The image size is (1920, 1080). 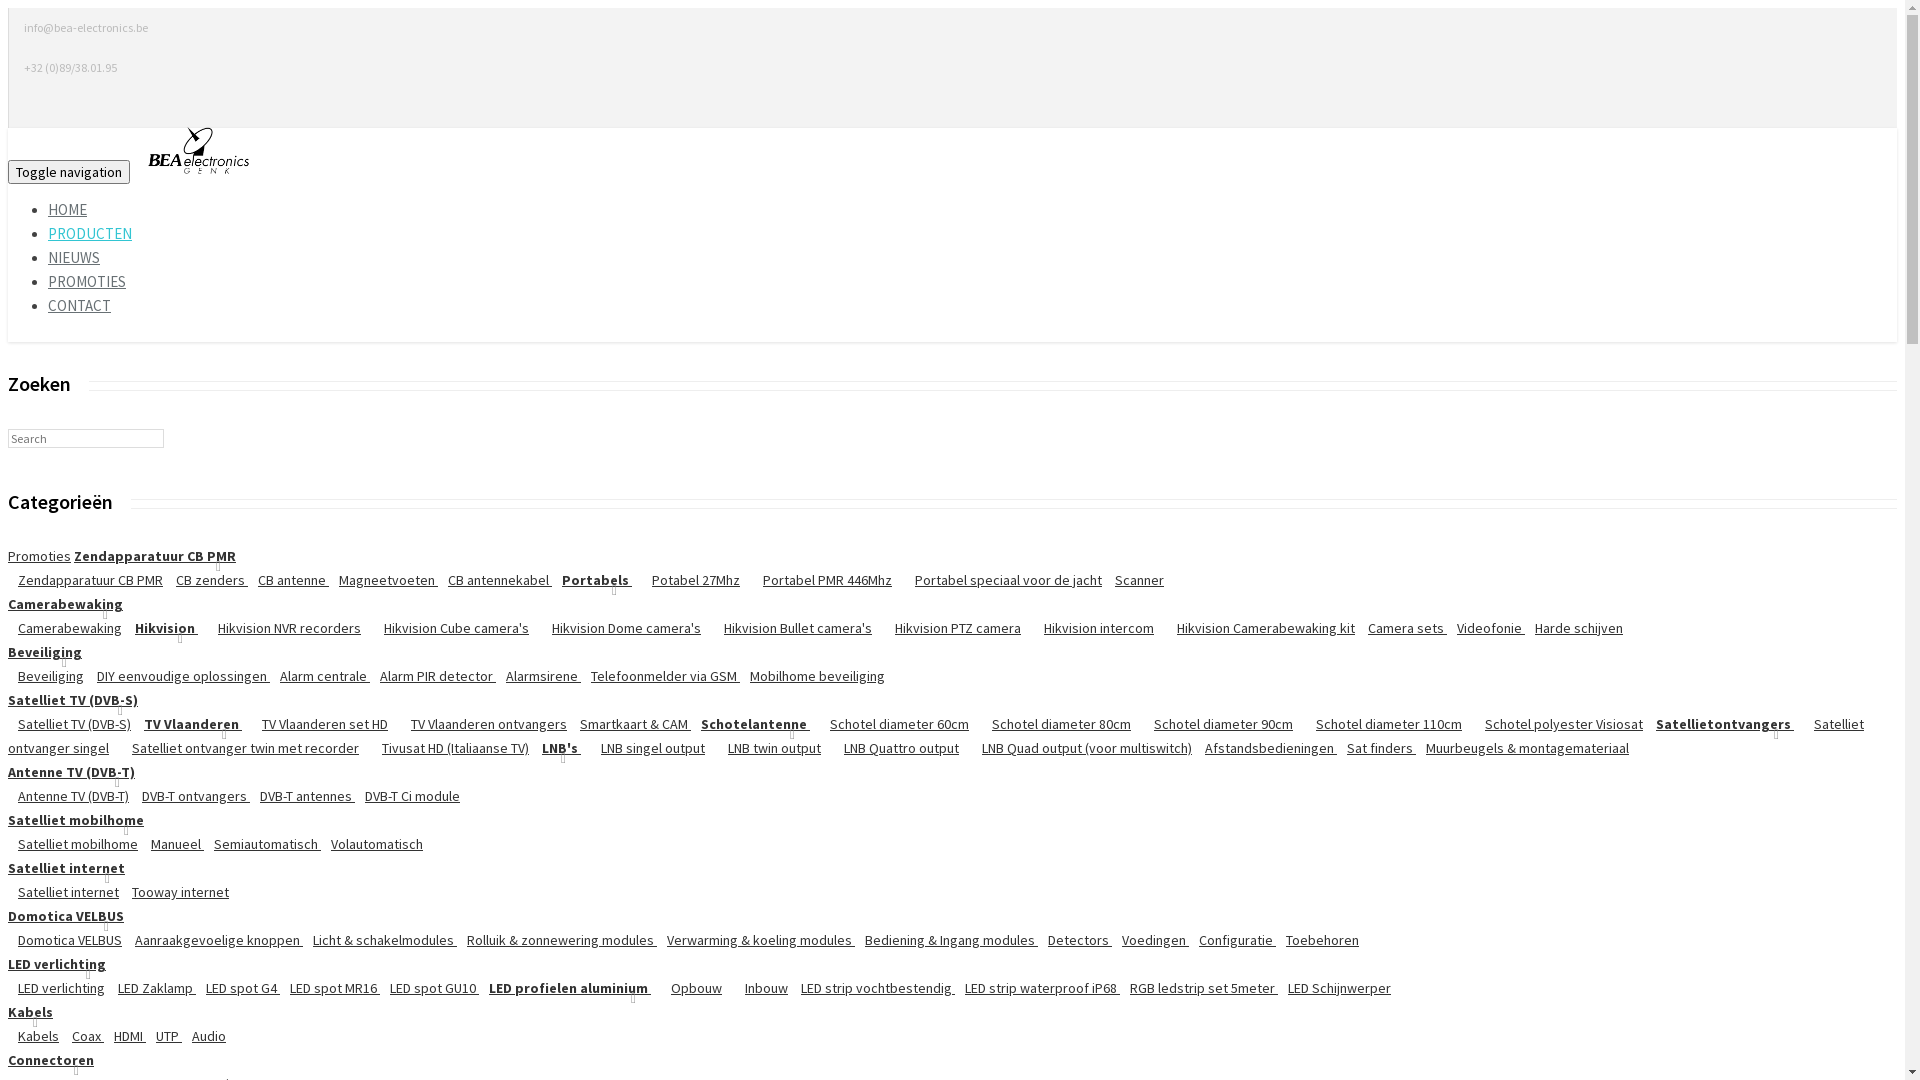 I want to click on LED verlichting, so click(x=56, y=988).